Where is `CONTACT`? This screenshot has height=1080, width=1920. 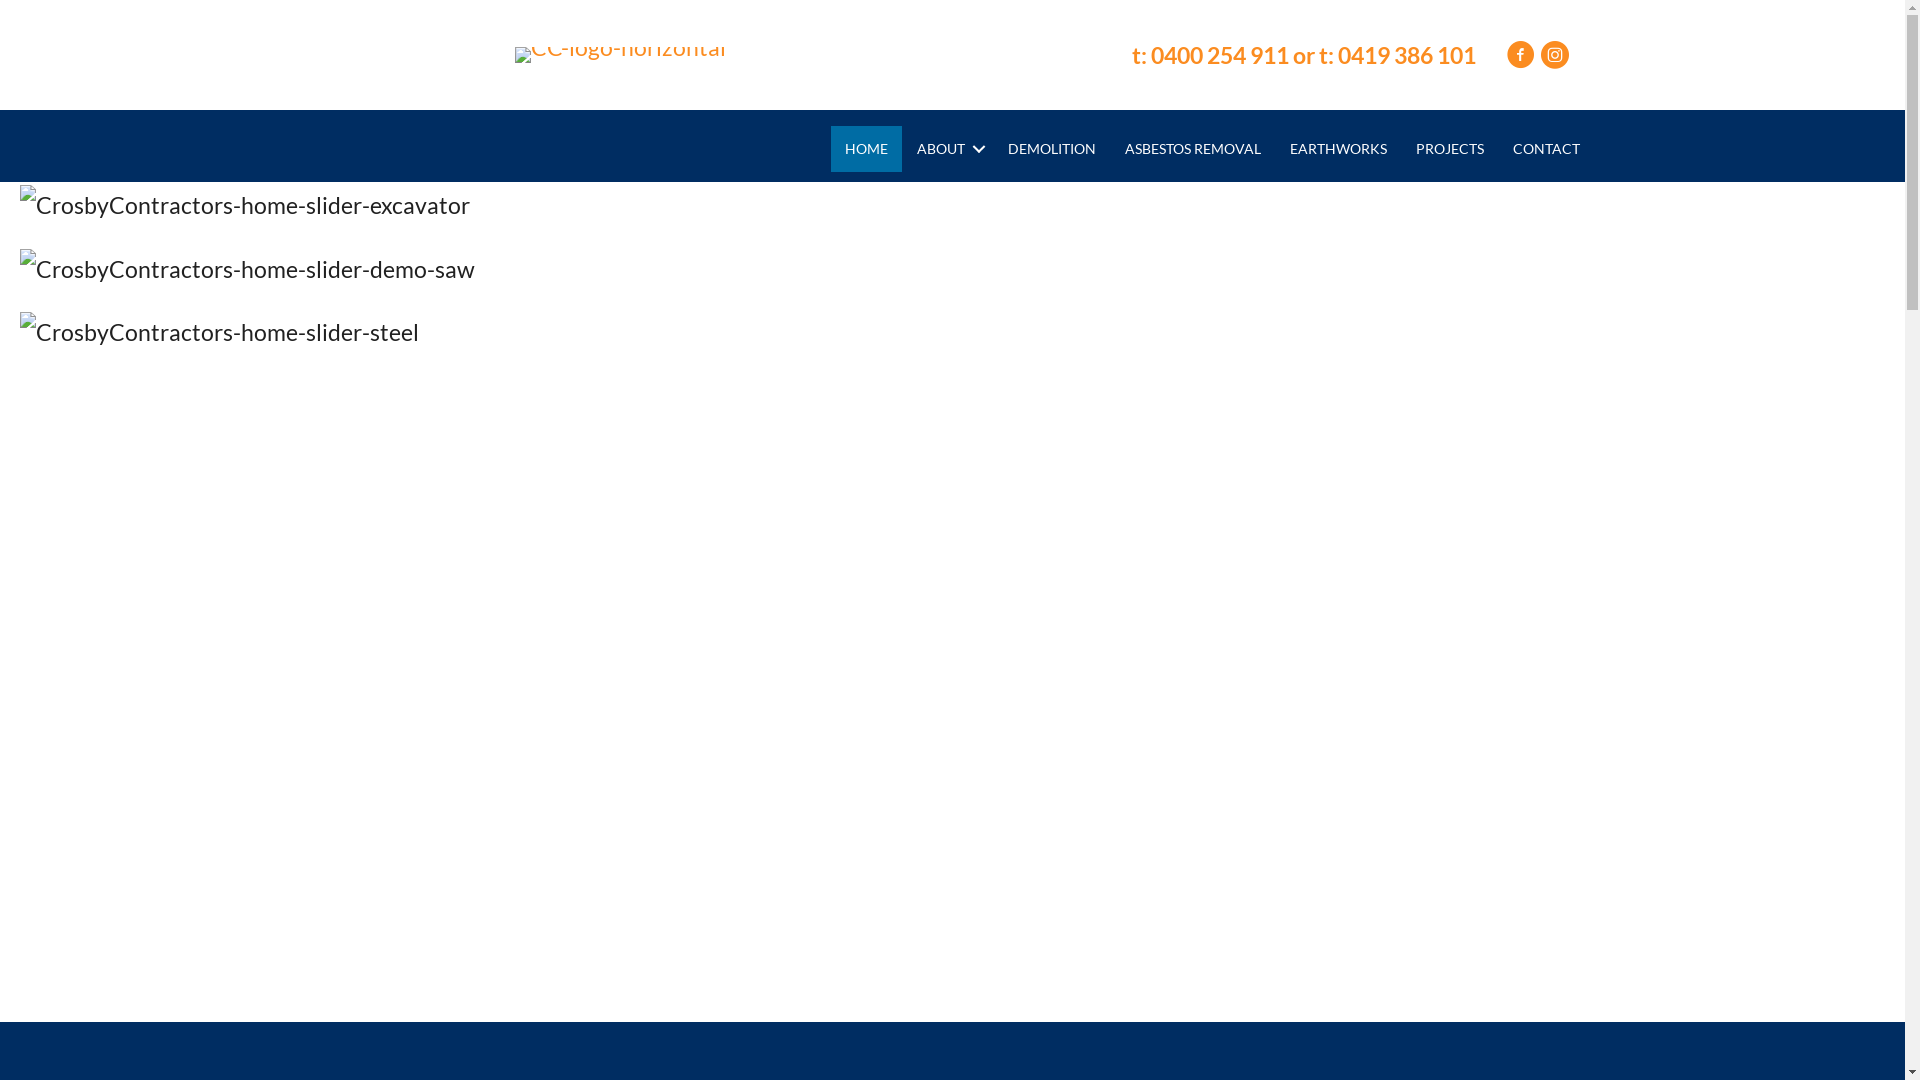
CONTACT is located at coordinates (1546, 149).